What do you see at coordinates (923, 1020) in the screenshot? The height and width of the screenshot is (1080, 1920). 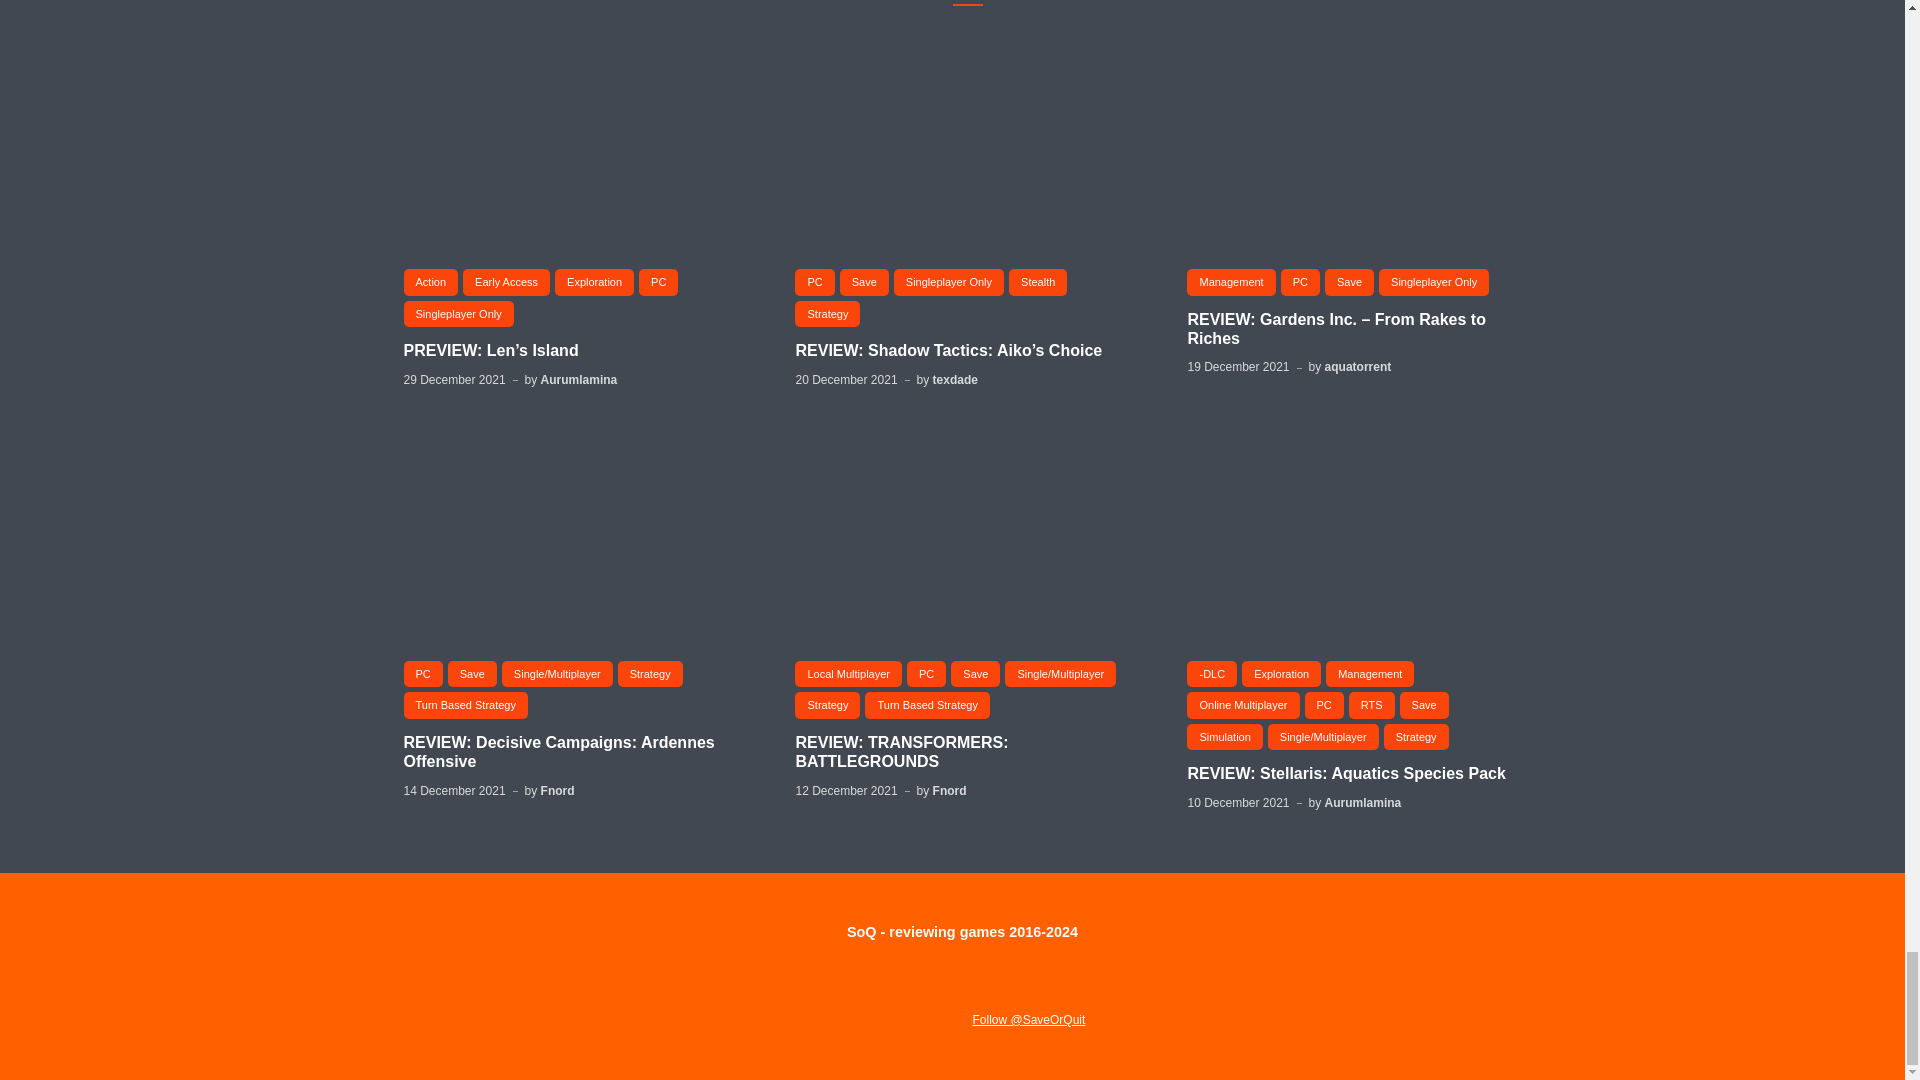 I see `Join SoQ Discord` at bounding box center [923, 1020].